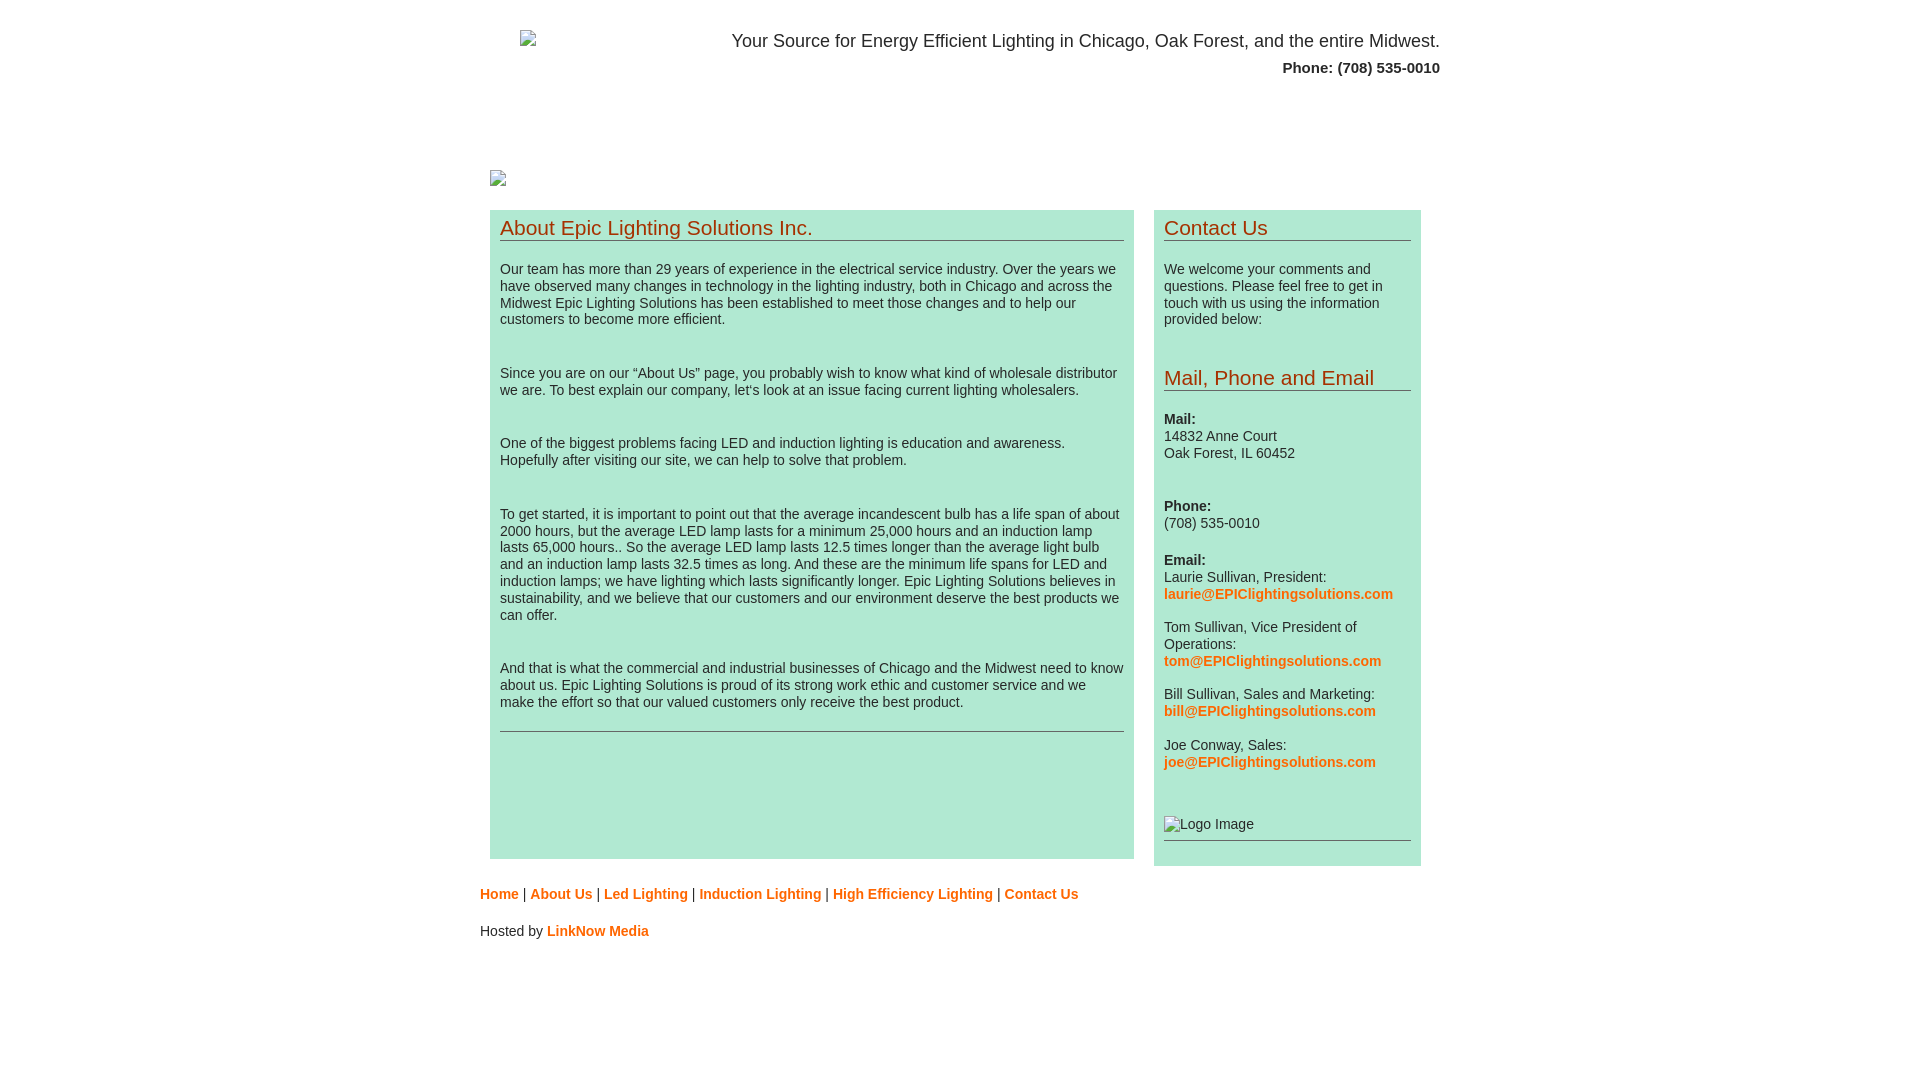 The height and width of the screenshot is (1080, 1920). What do you see at coordinates (716, 138) in the screenshot?
I see `LED Lighting` at bounding box center [716, 138].